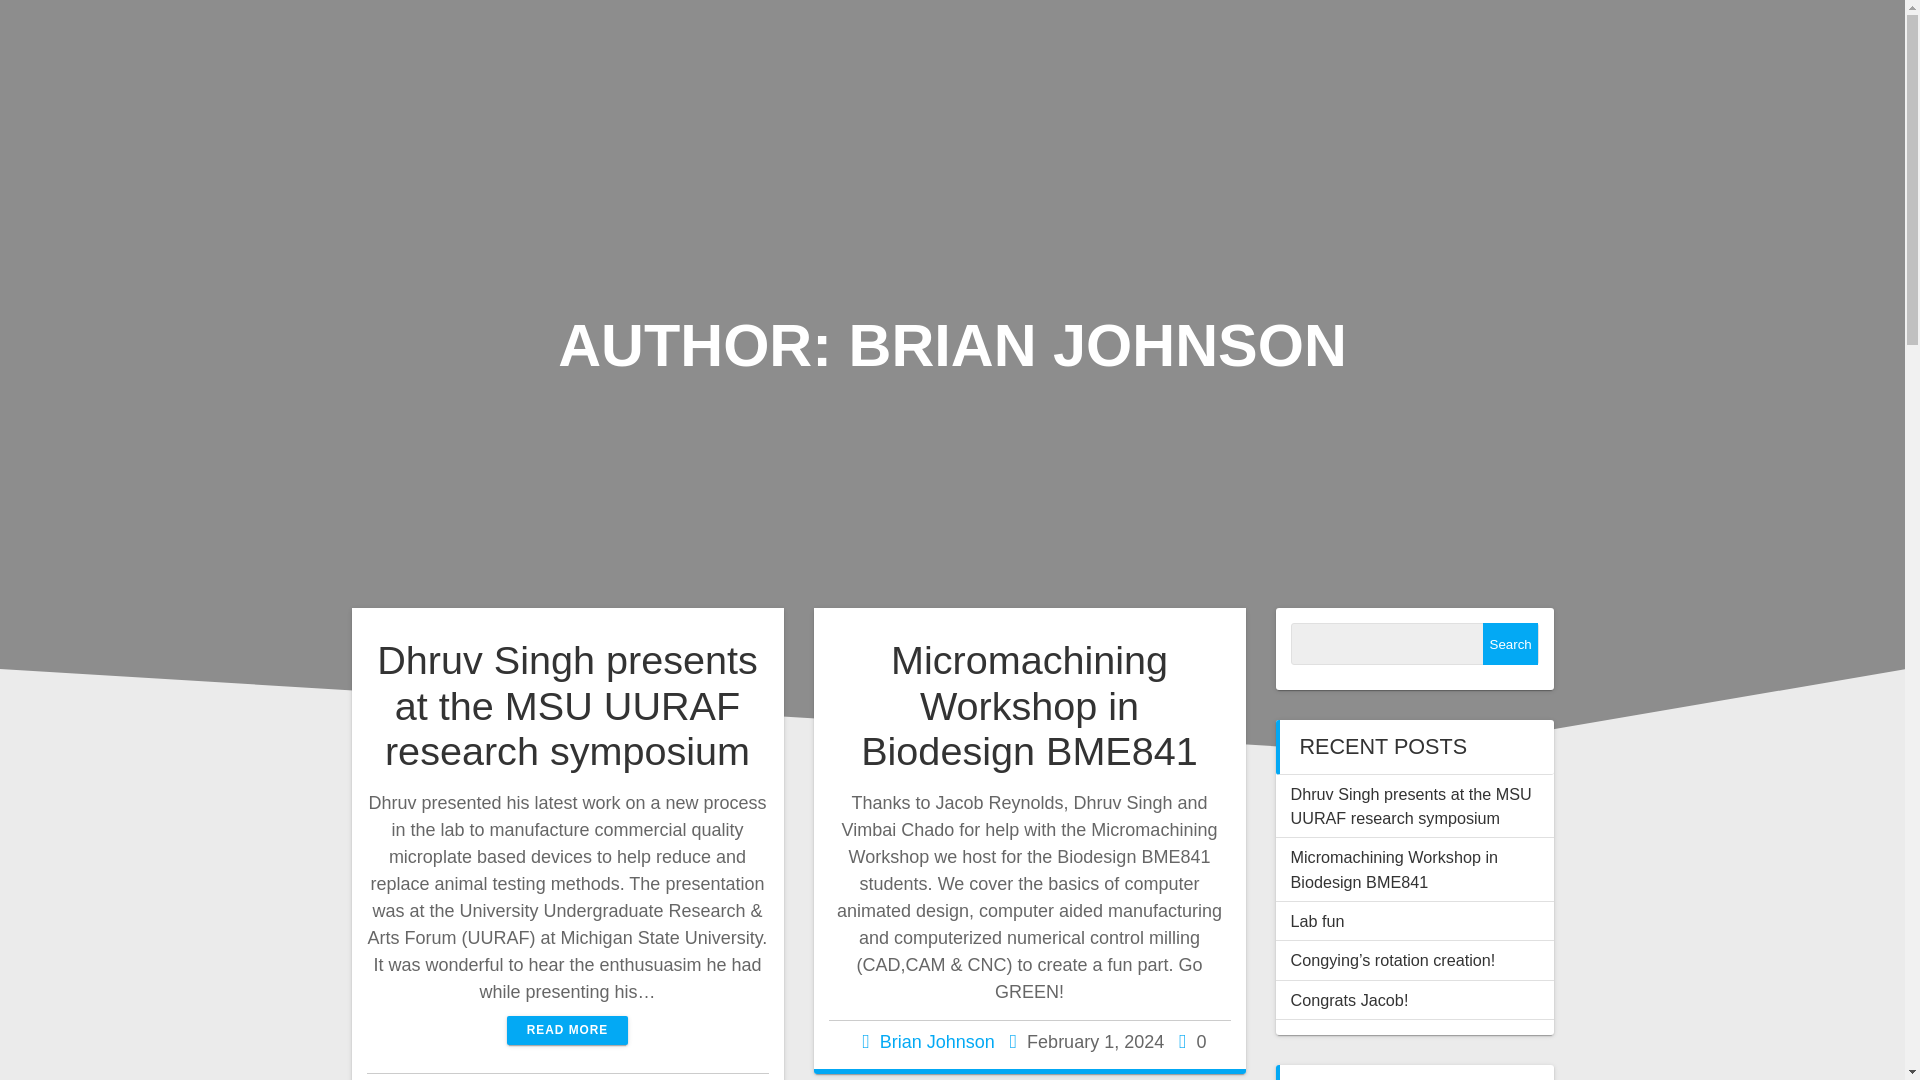 The height and width of the screenshot is (1080, 1920). Describe the element at coordinates (568, 1030) in the screenshot. I see `READ MORE` at that location.